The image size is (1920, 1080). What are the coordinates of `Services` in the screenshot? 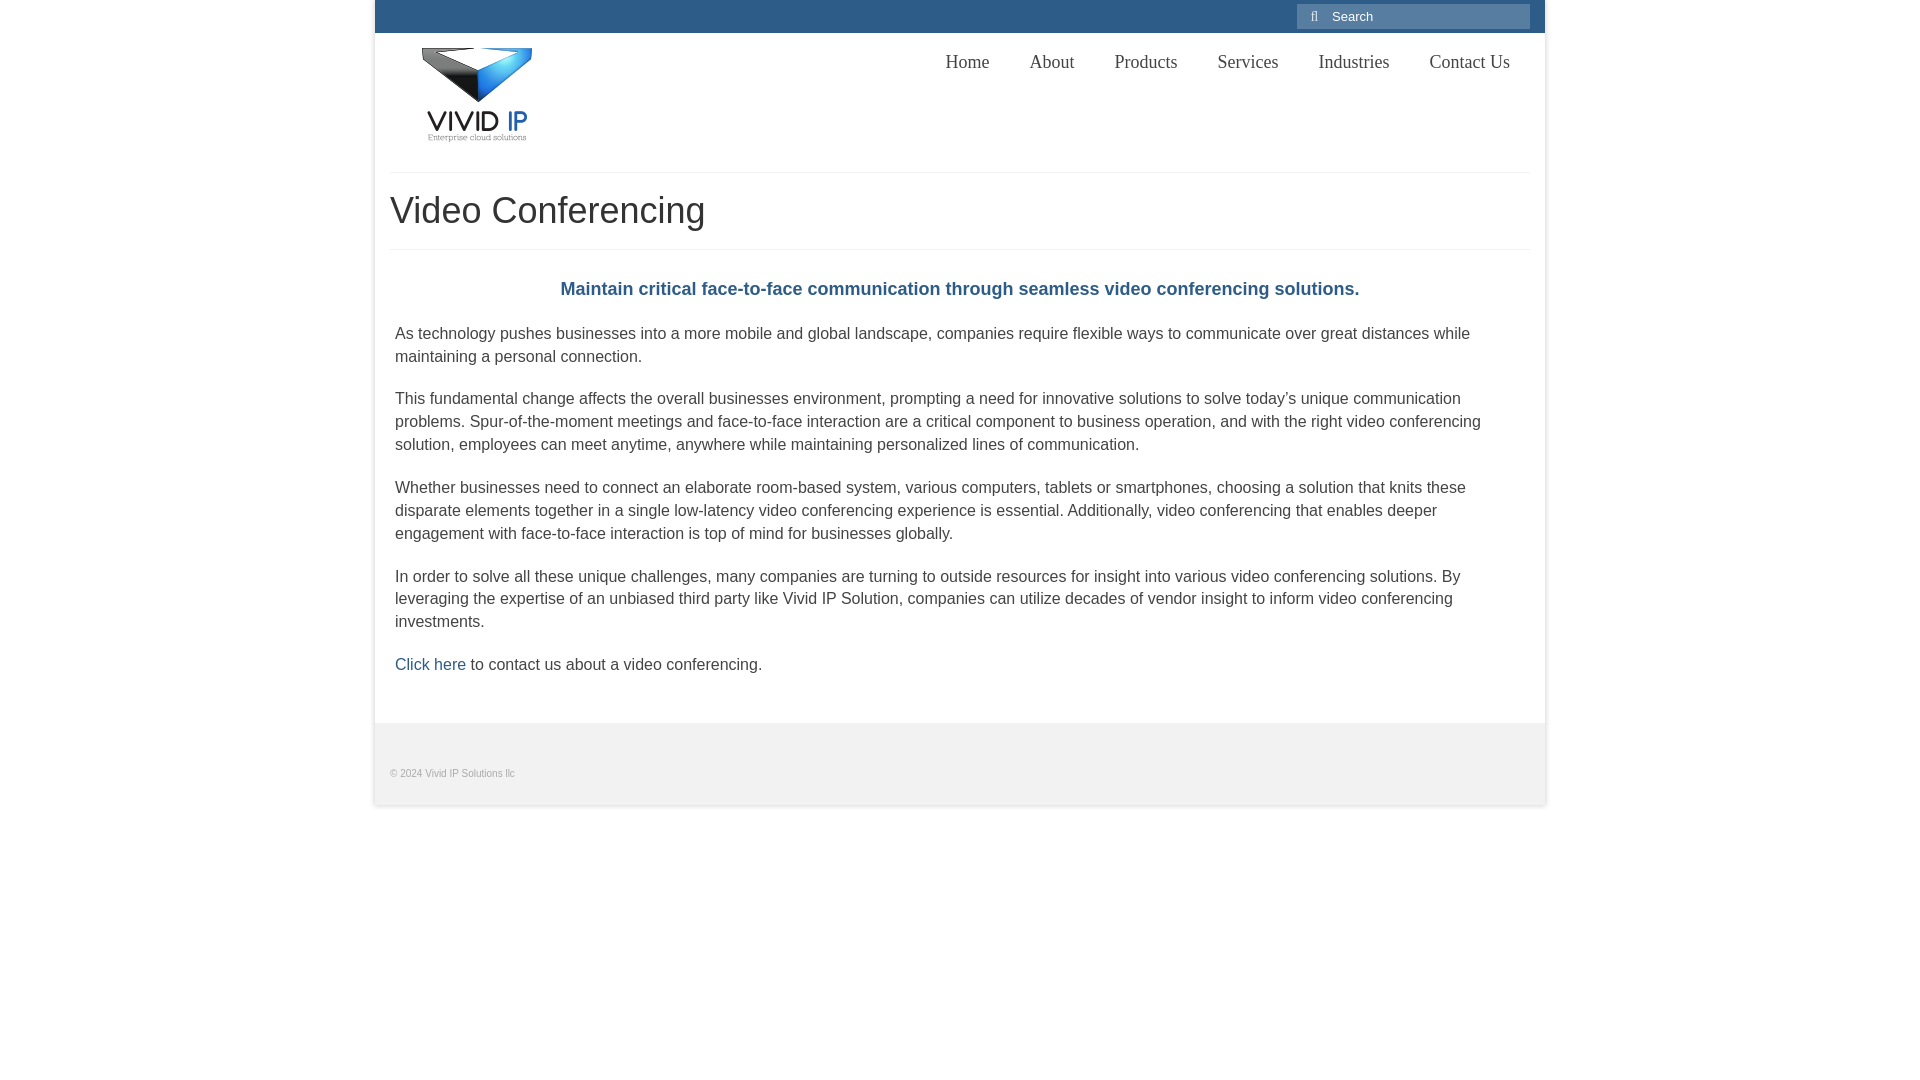 It's located at (1246, 62).